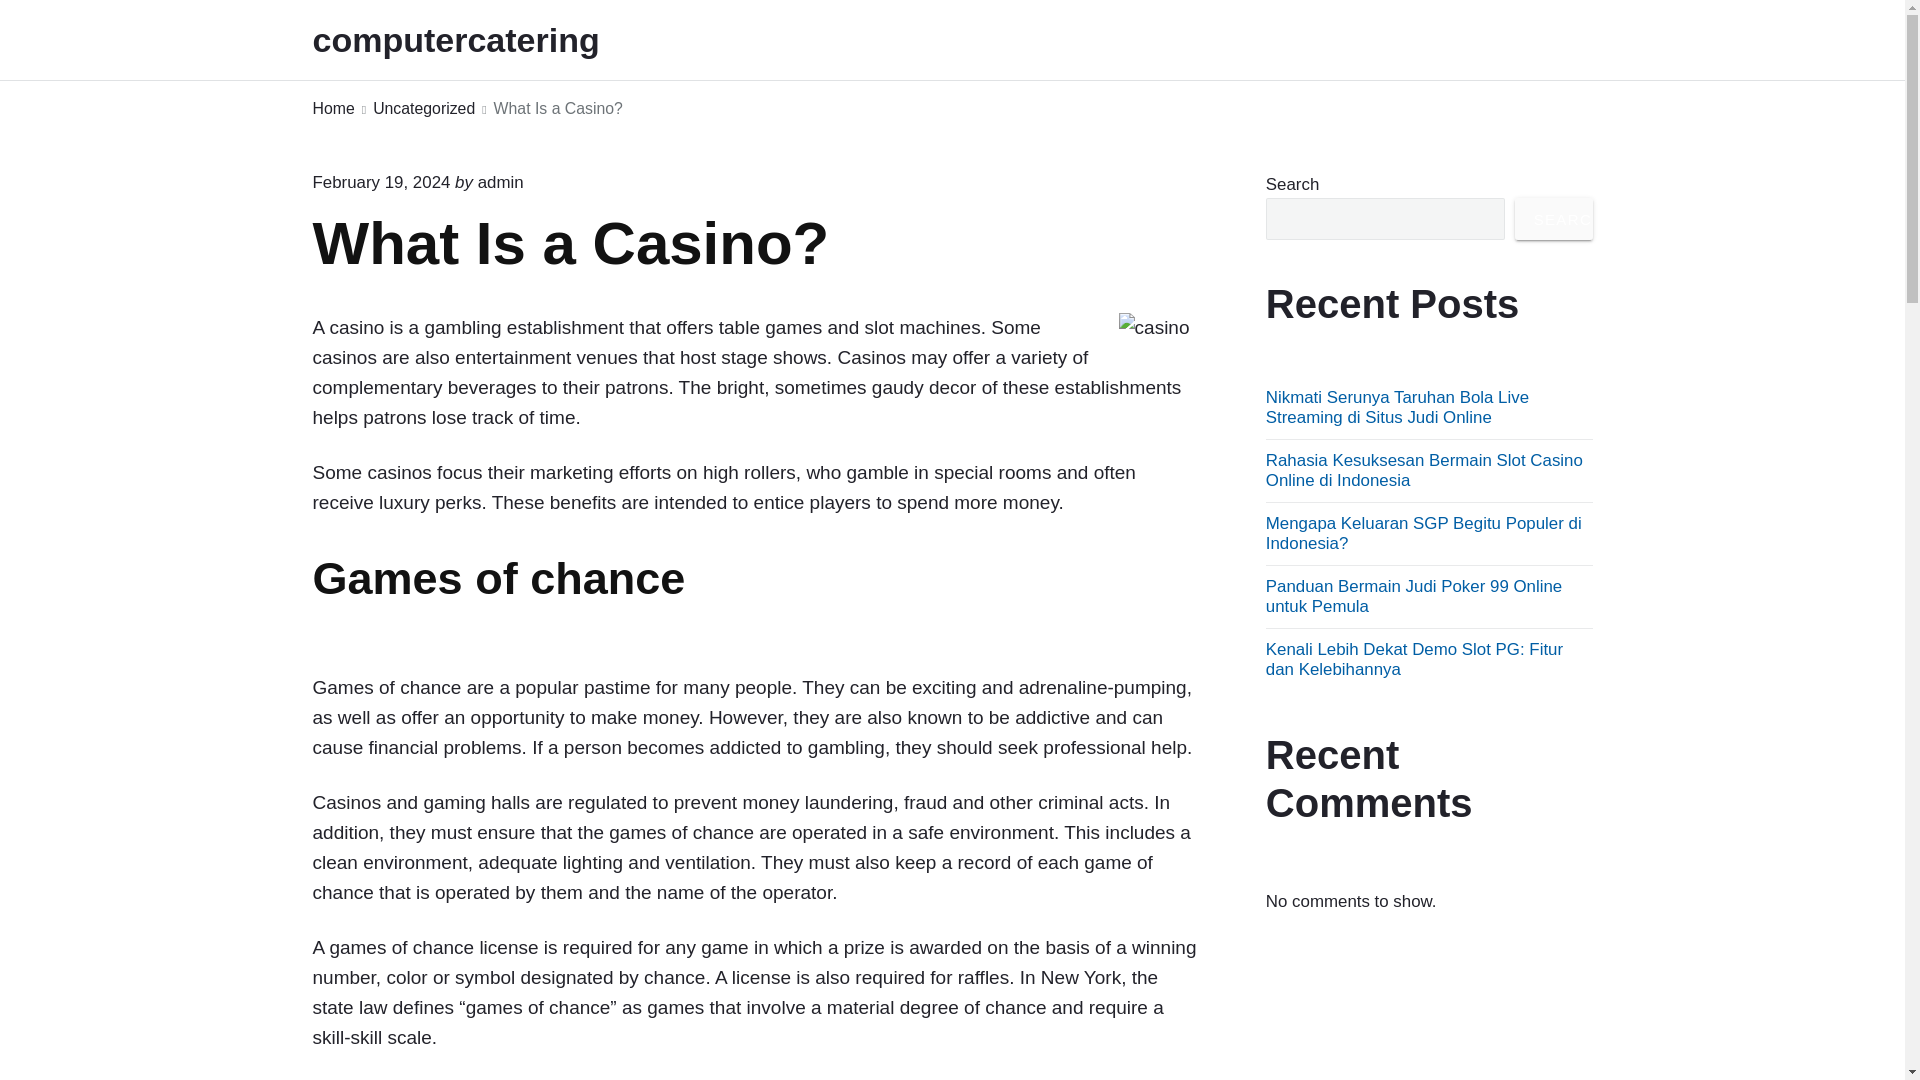 The image size is (1920, 1080). I want to click on Rahasia Kesuksesan Bermain Slot Casino Online di Indonesia, so click(1424, 470).